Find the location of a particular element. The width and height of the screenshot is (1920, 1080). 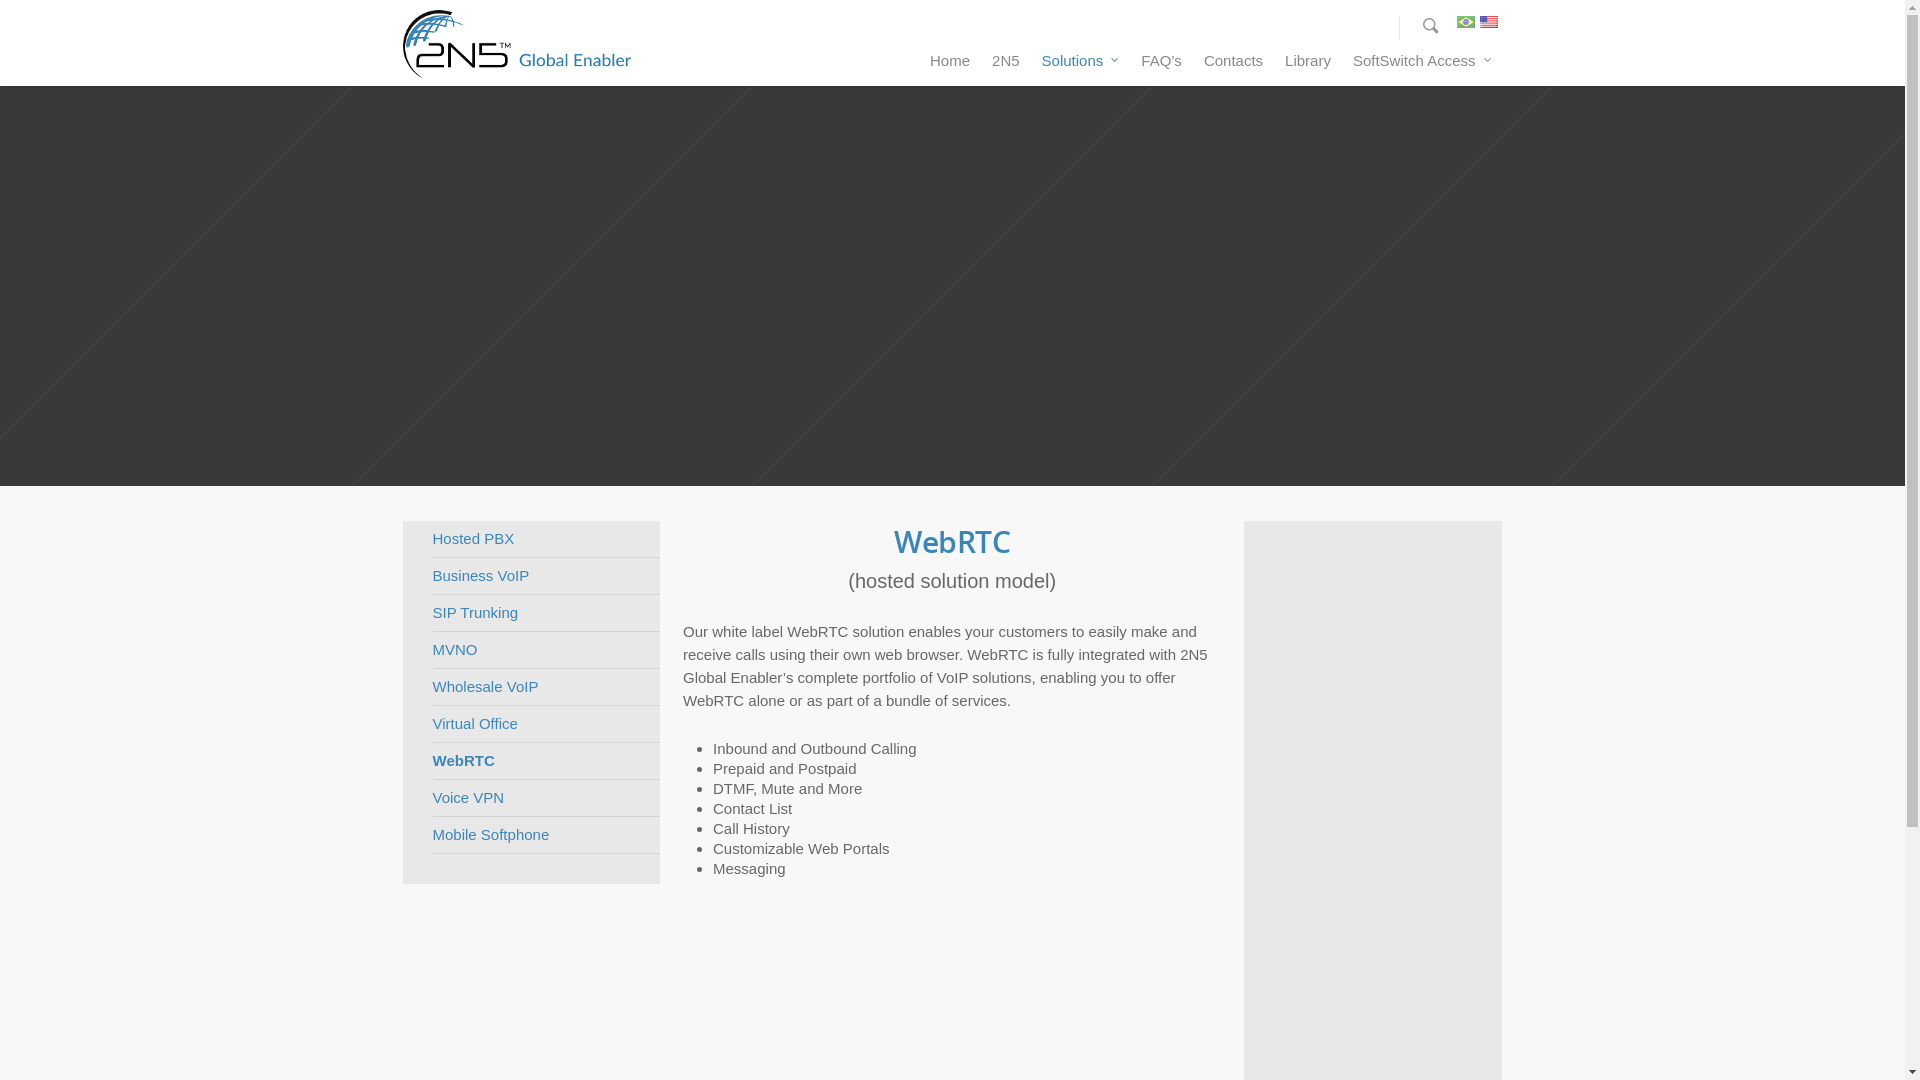

Home is located at coordinates (950, 66).